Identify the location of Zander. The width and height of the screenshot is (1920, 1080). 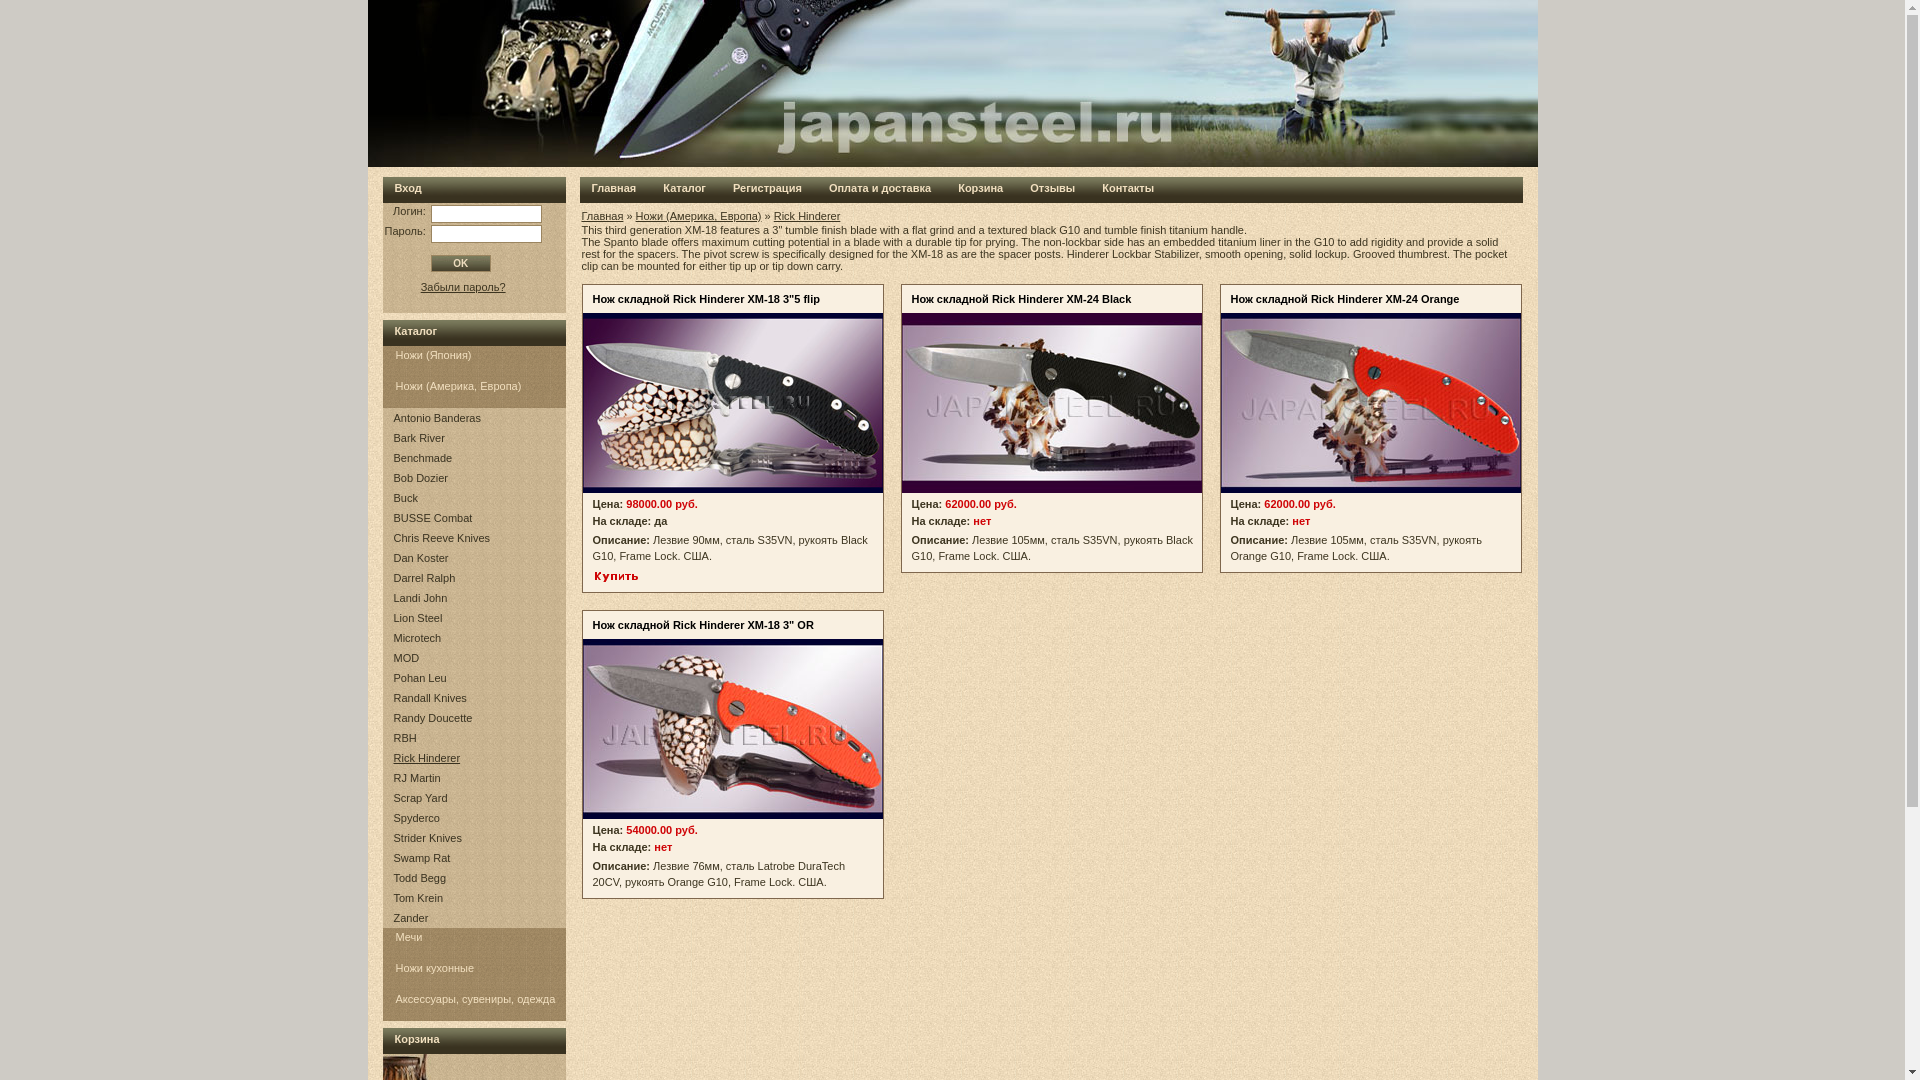
(410, 918).